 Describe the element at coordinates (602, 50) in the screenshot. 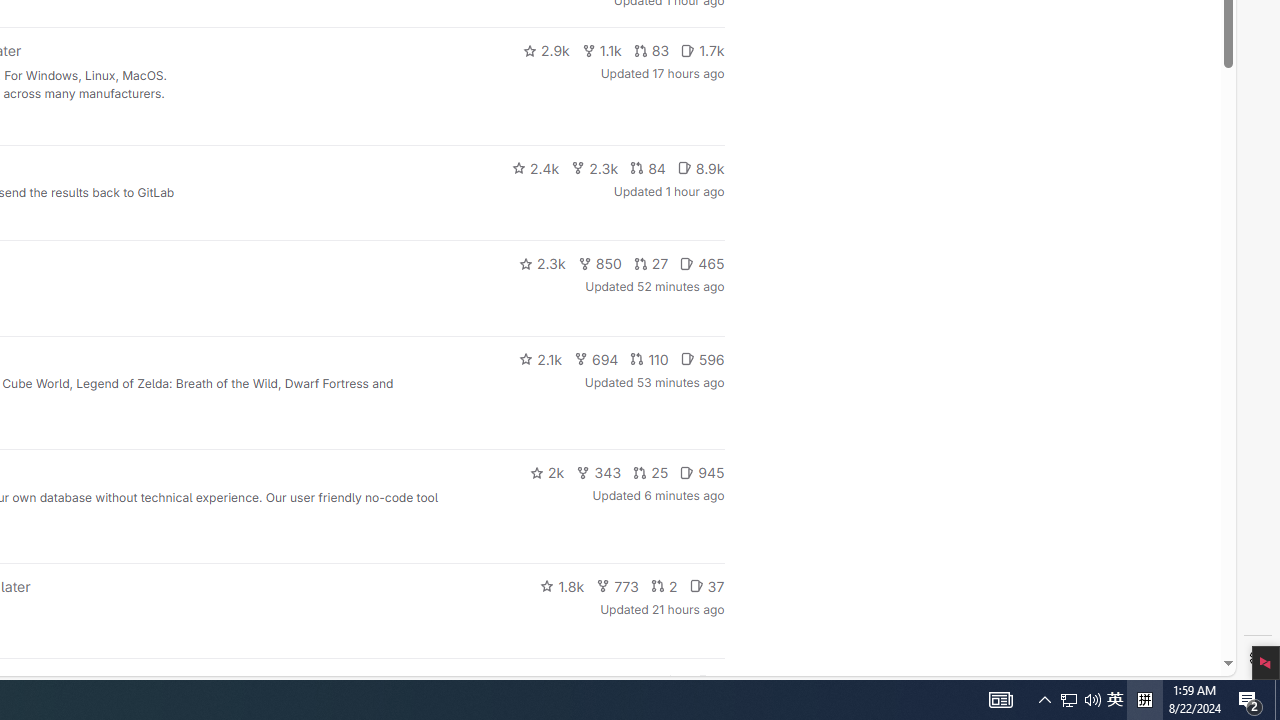

I see `1.1k` at that location.